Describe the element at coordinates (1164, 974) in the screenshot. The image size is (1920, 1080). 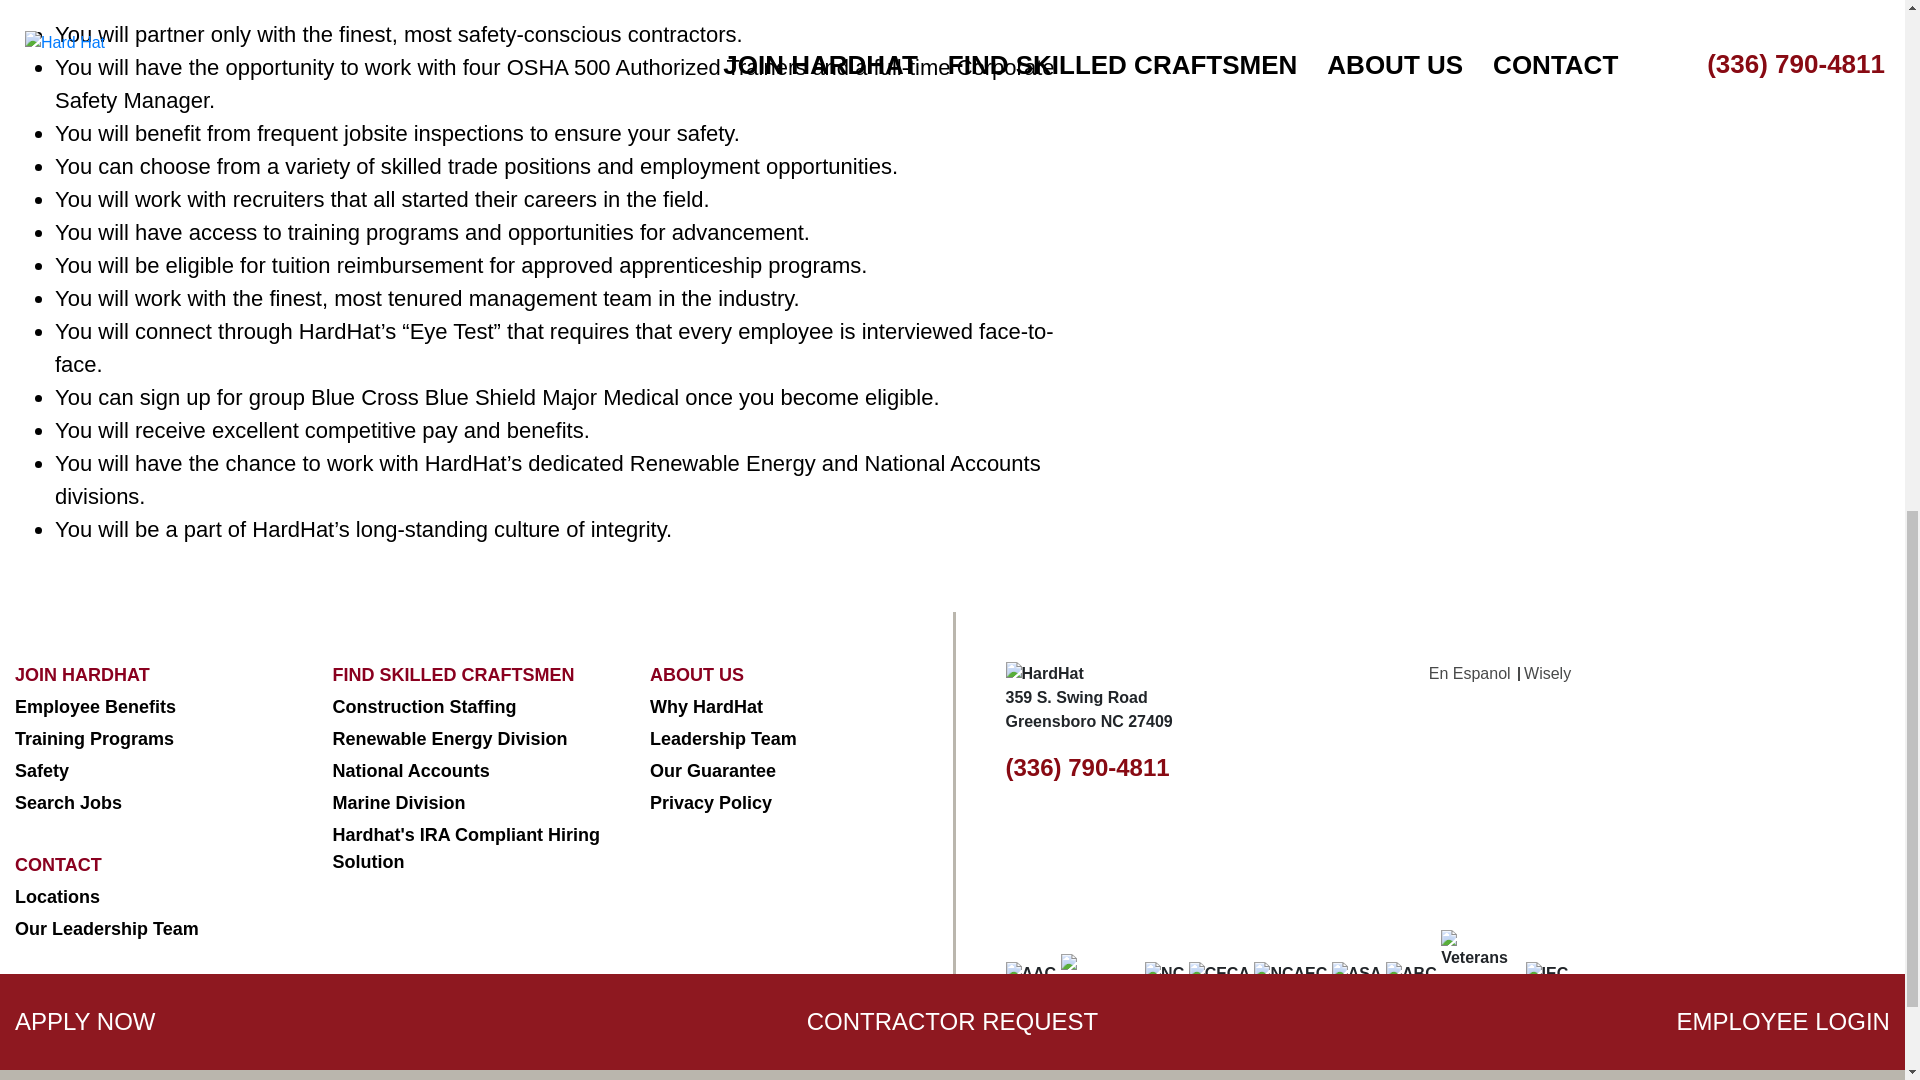
I see `NC` at that location.